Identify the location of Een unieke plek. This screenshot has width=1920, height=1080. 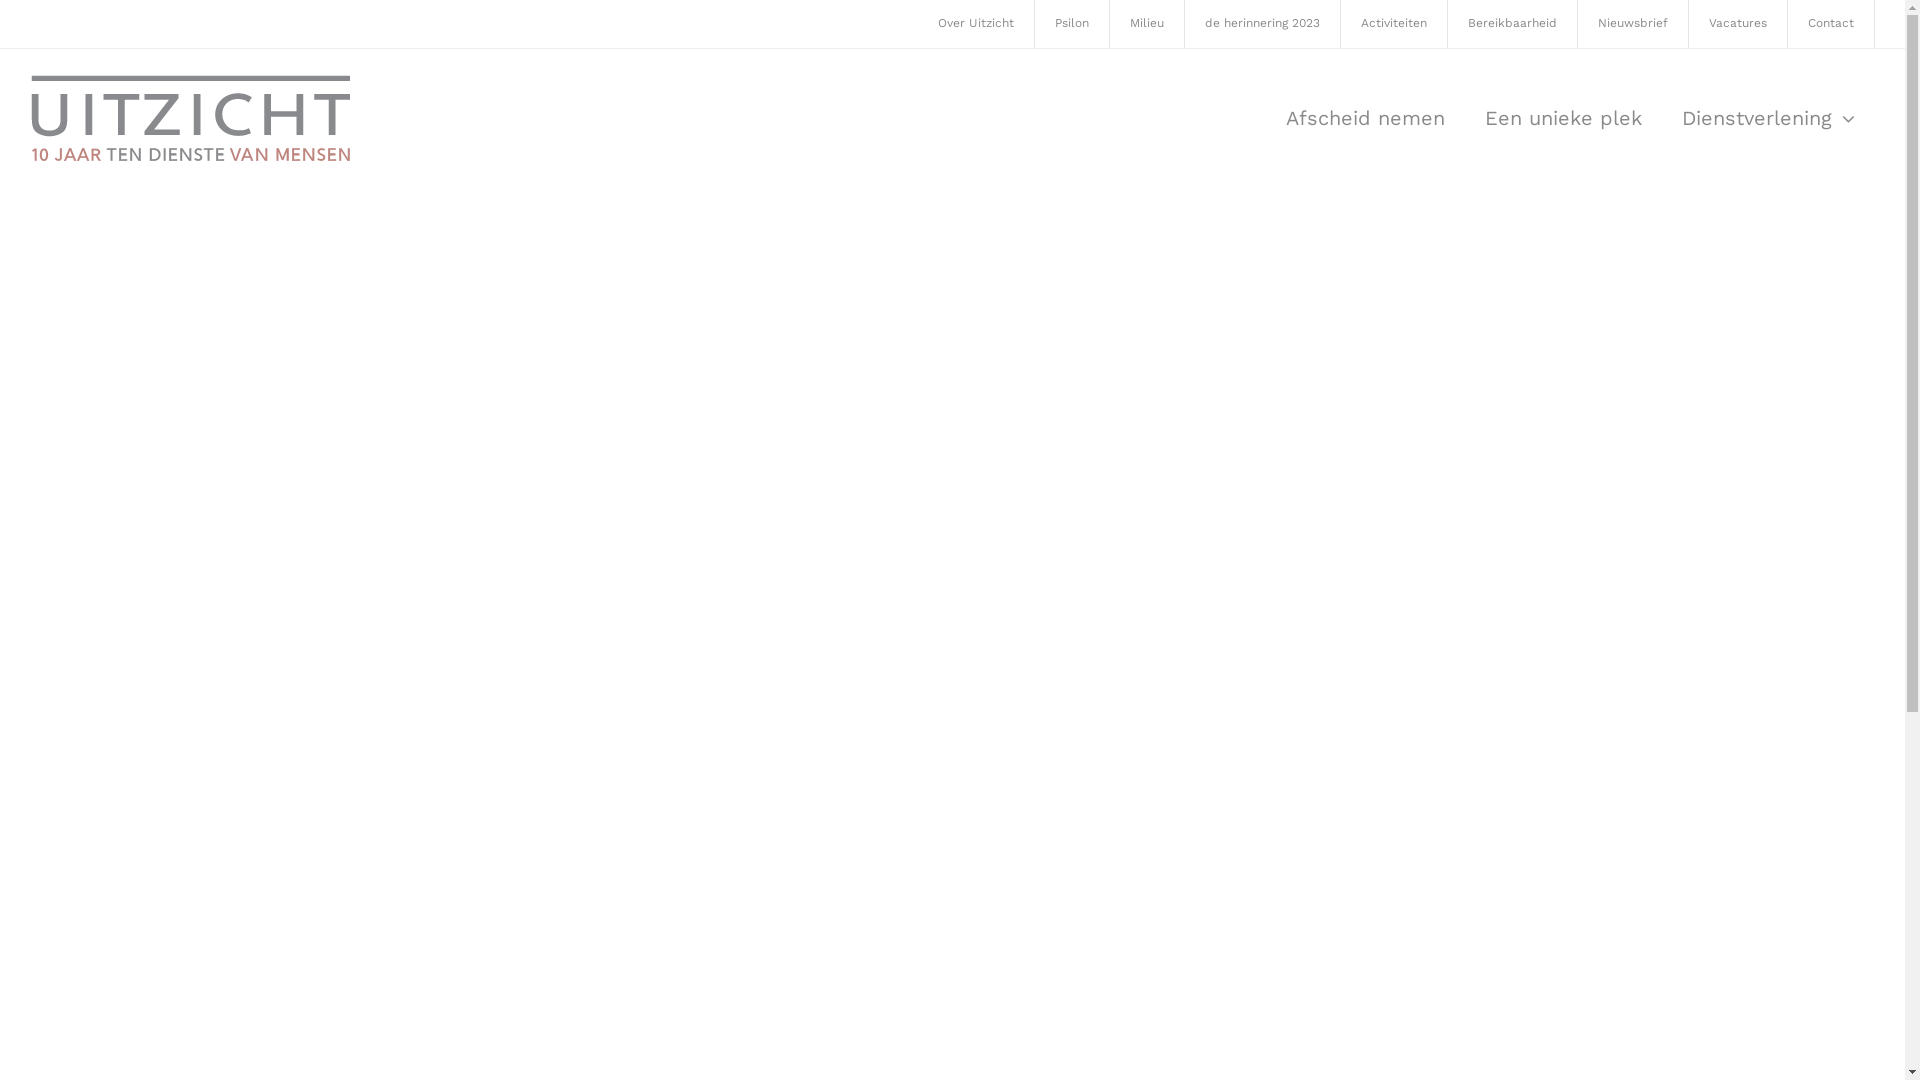
(1564, 118).